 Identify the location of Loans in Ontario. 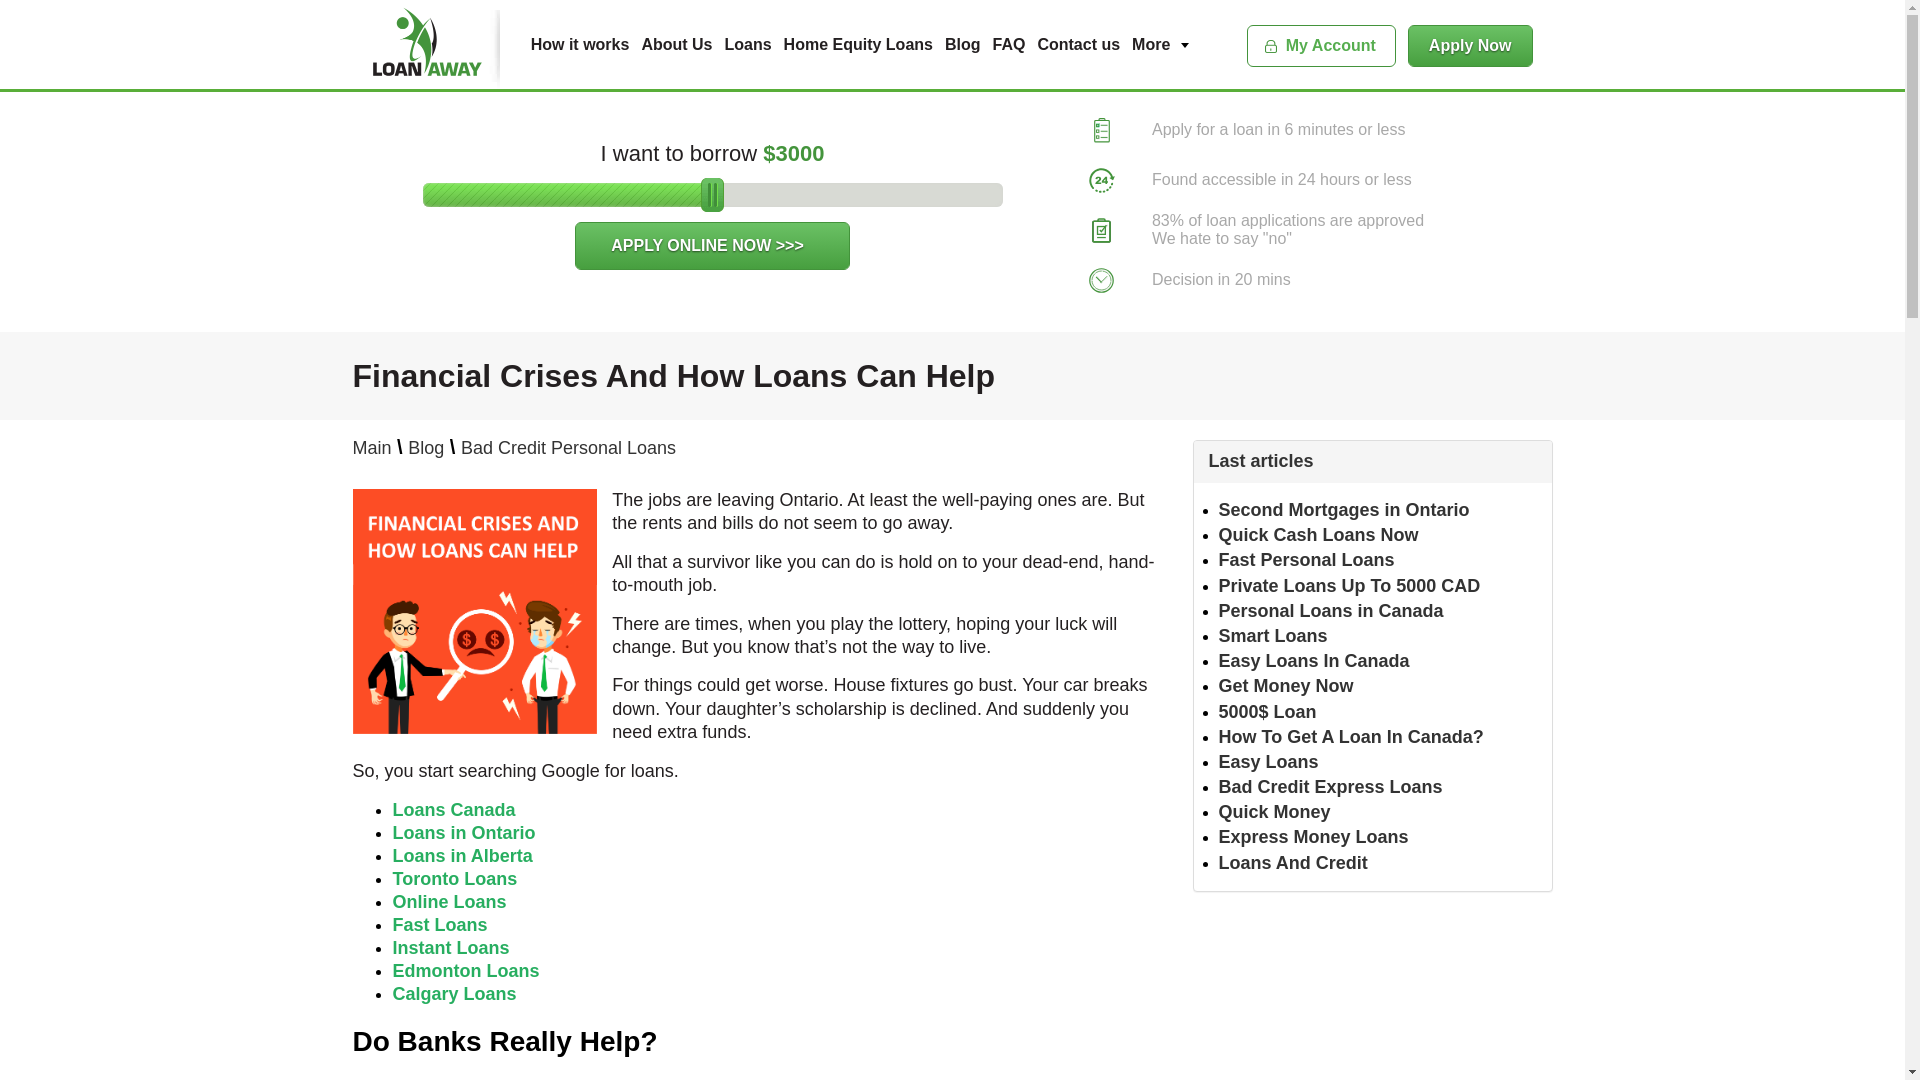
(463, 832).